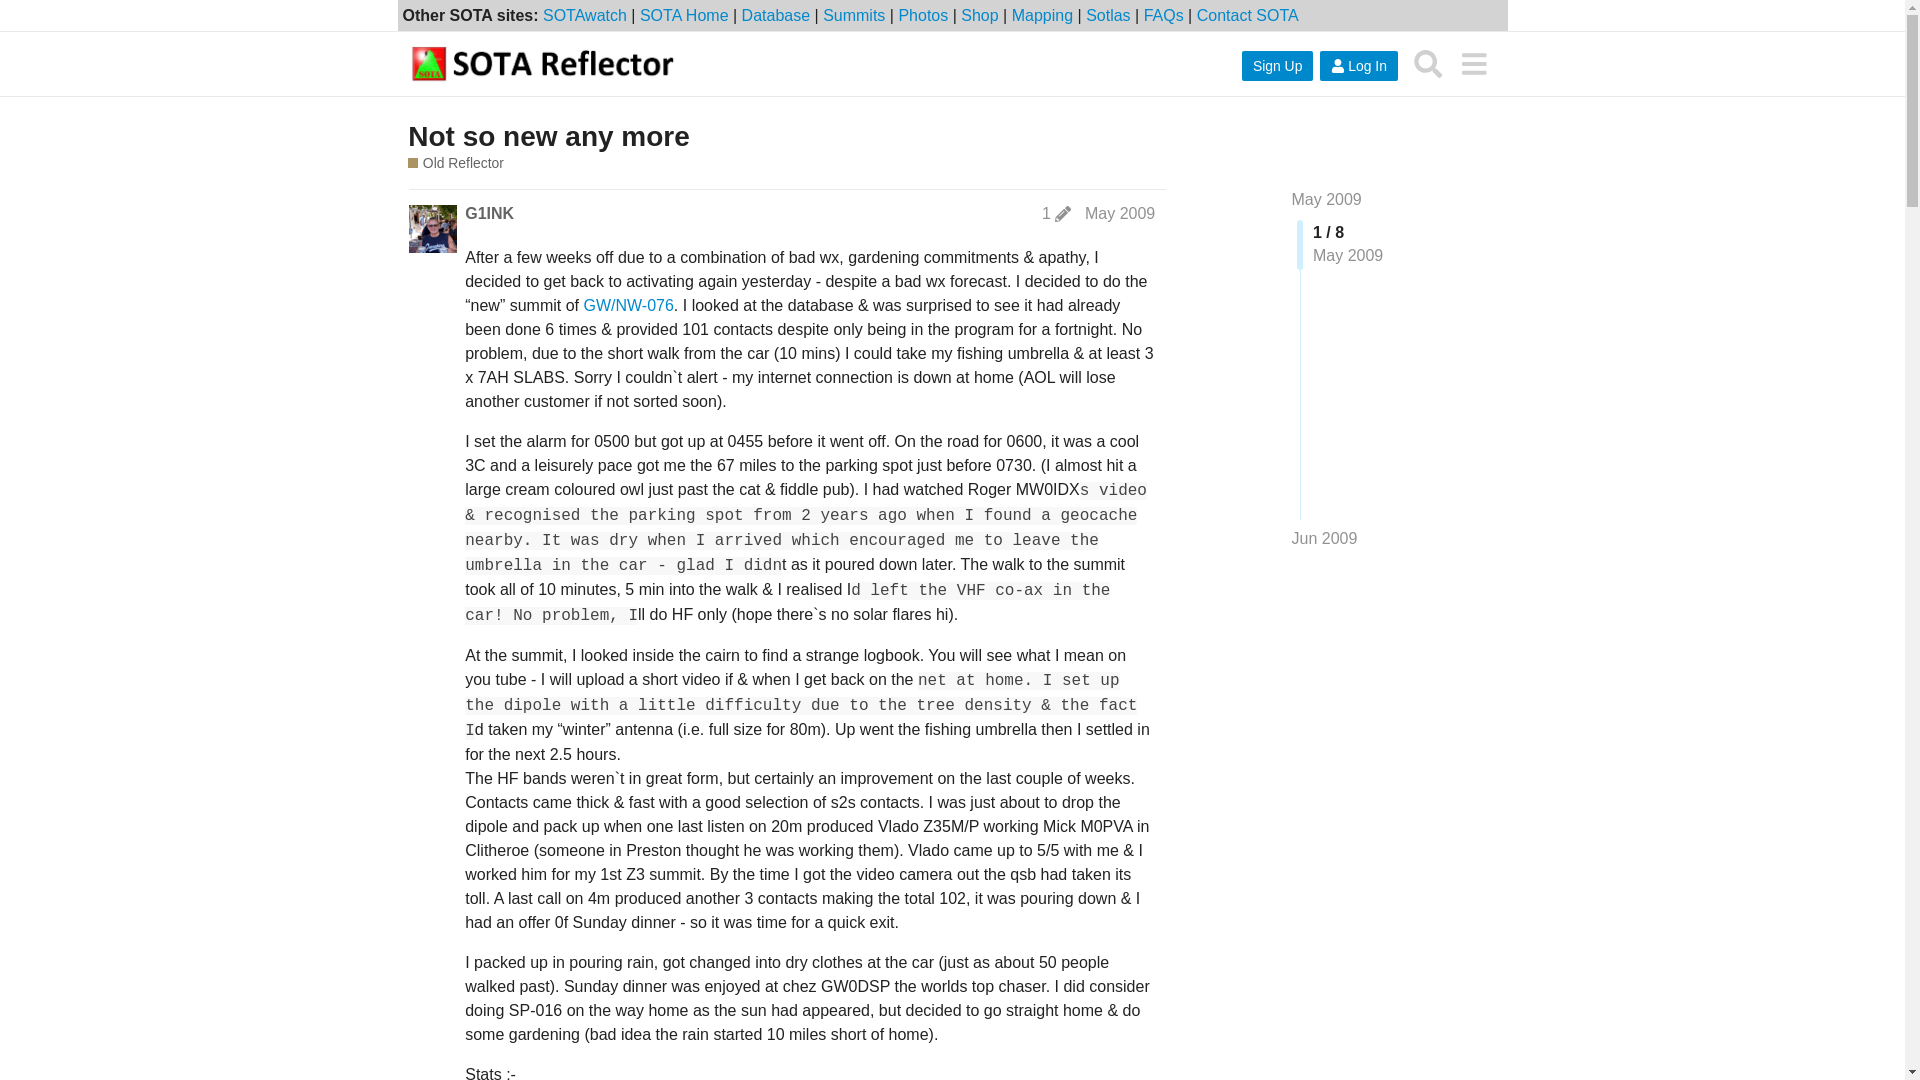 Image resolution: width=1920 pixels, height=1080 pixels. Describe the element at coordinates (1358, 66) in the screenshot. I see `Log In` at that location.